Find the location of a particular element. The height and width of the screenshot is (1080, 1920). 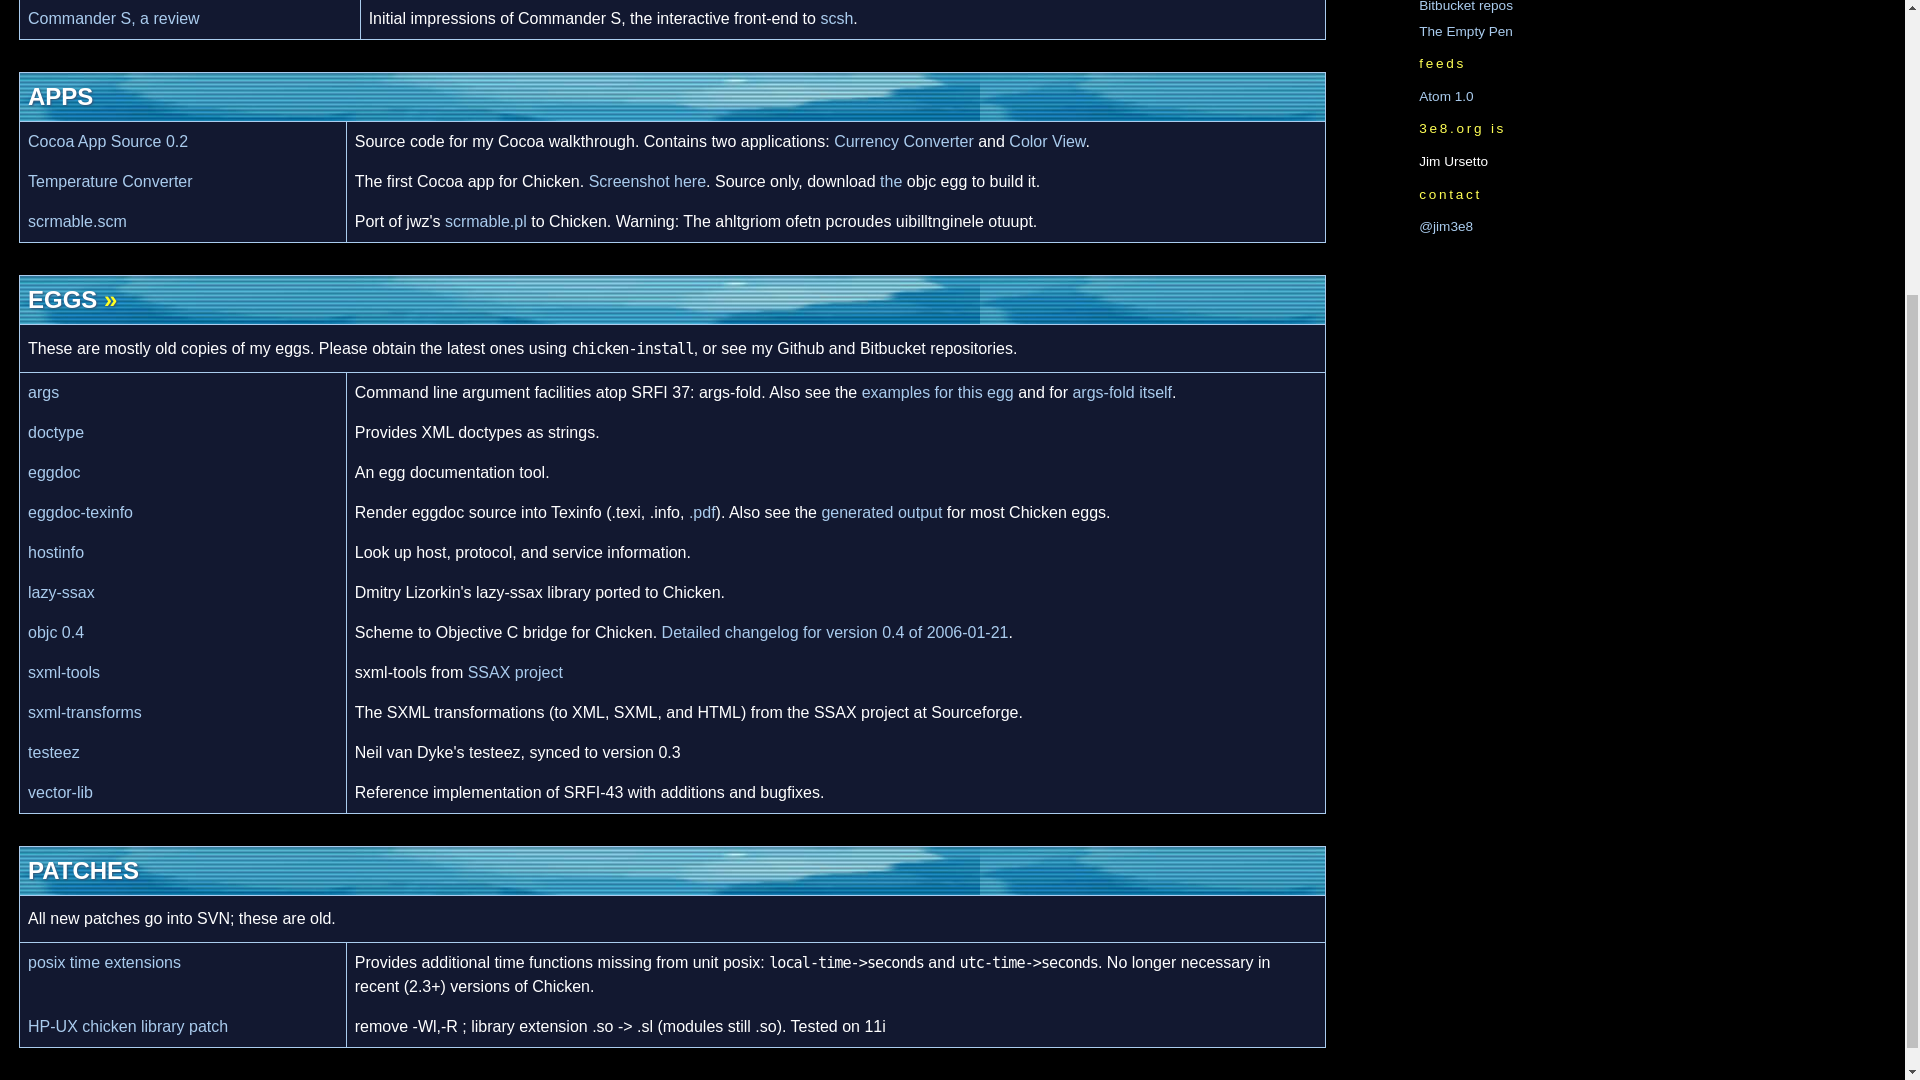

Commander S, a review is located at coordinates (114, 18).